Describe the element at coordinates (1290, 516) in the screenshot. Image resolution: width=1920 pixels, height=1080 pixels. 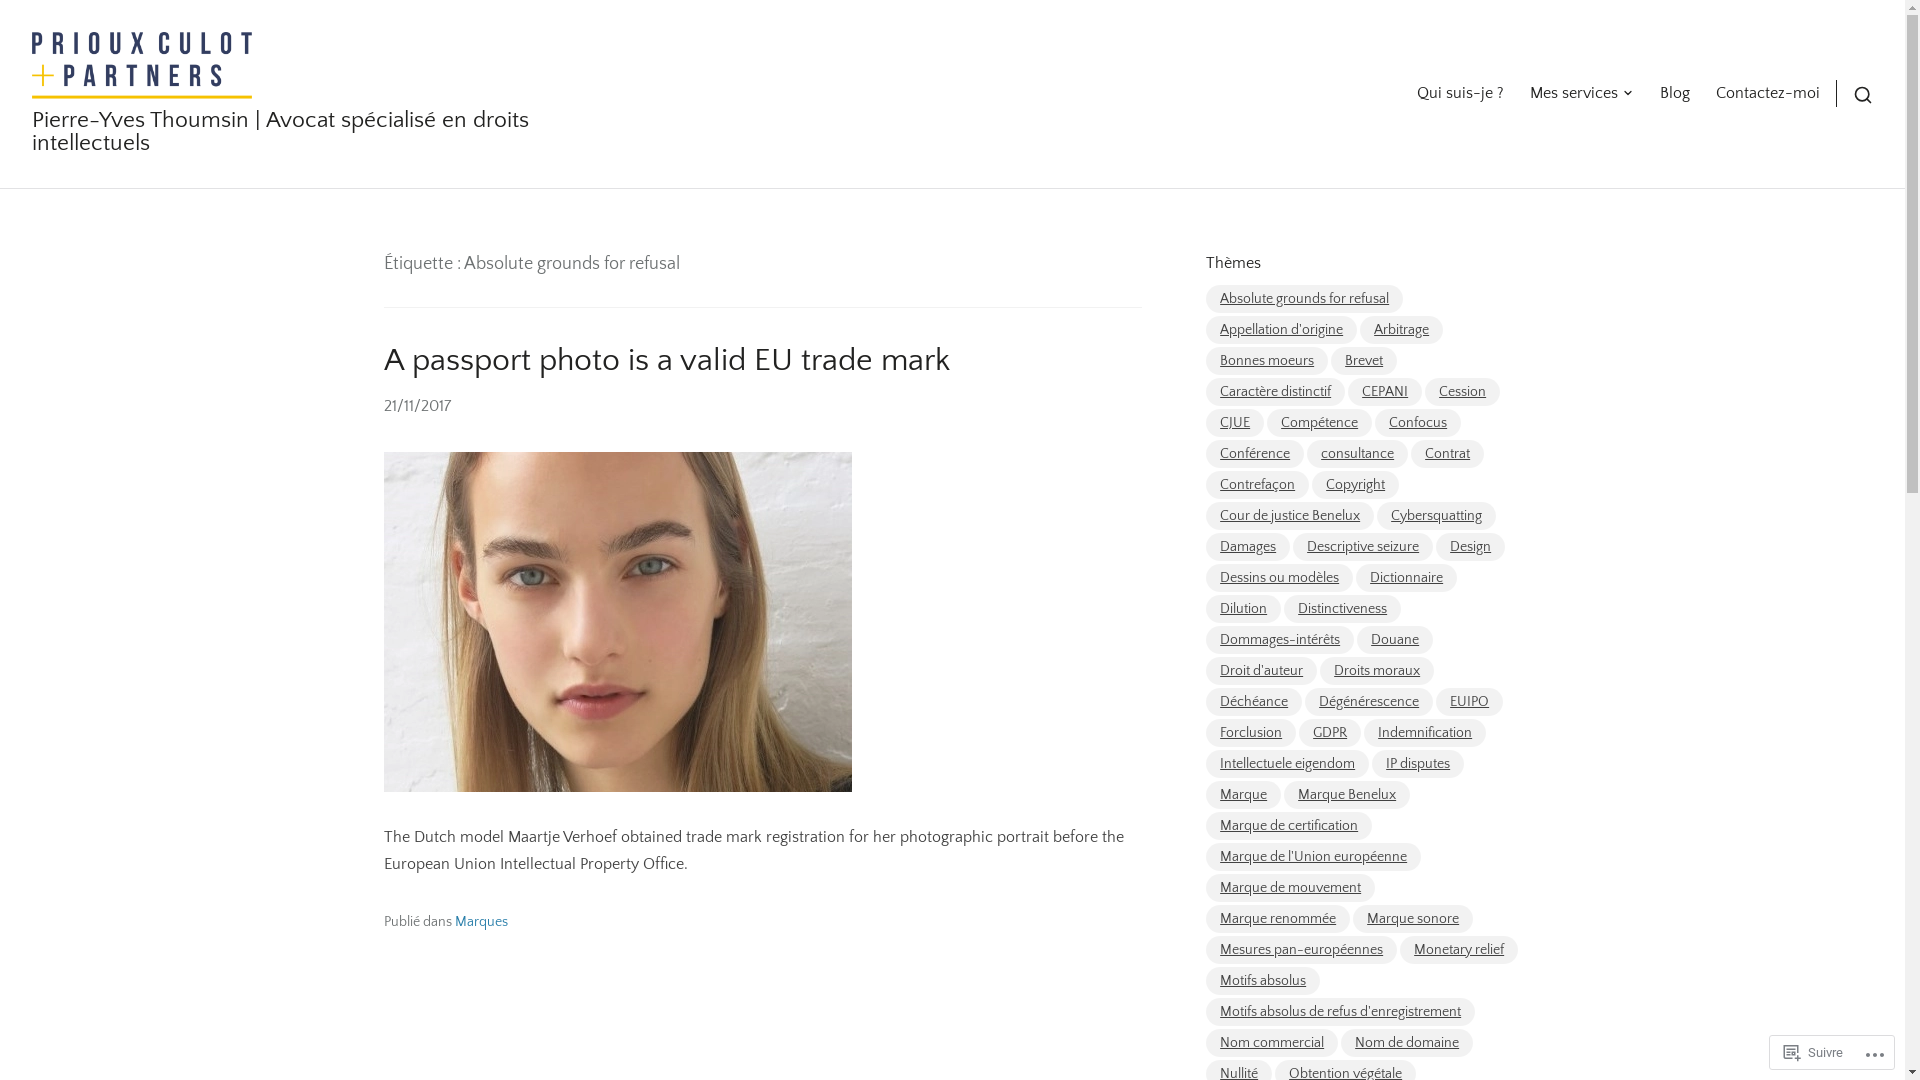
I see `Cour de justice Benelux` at that location.